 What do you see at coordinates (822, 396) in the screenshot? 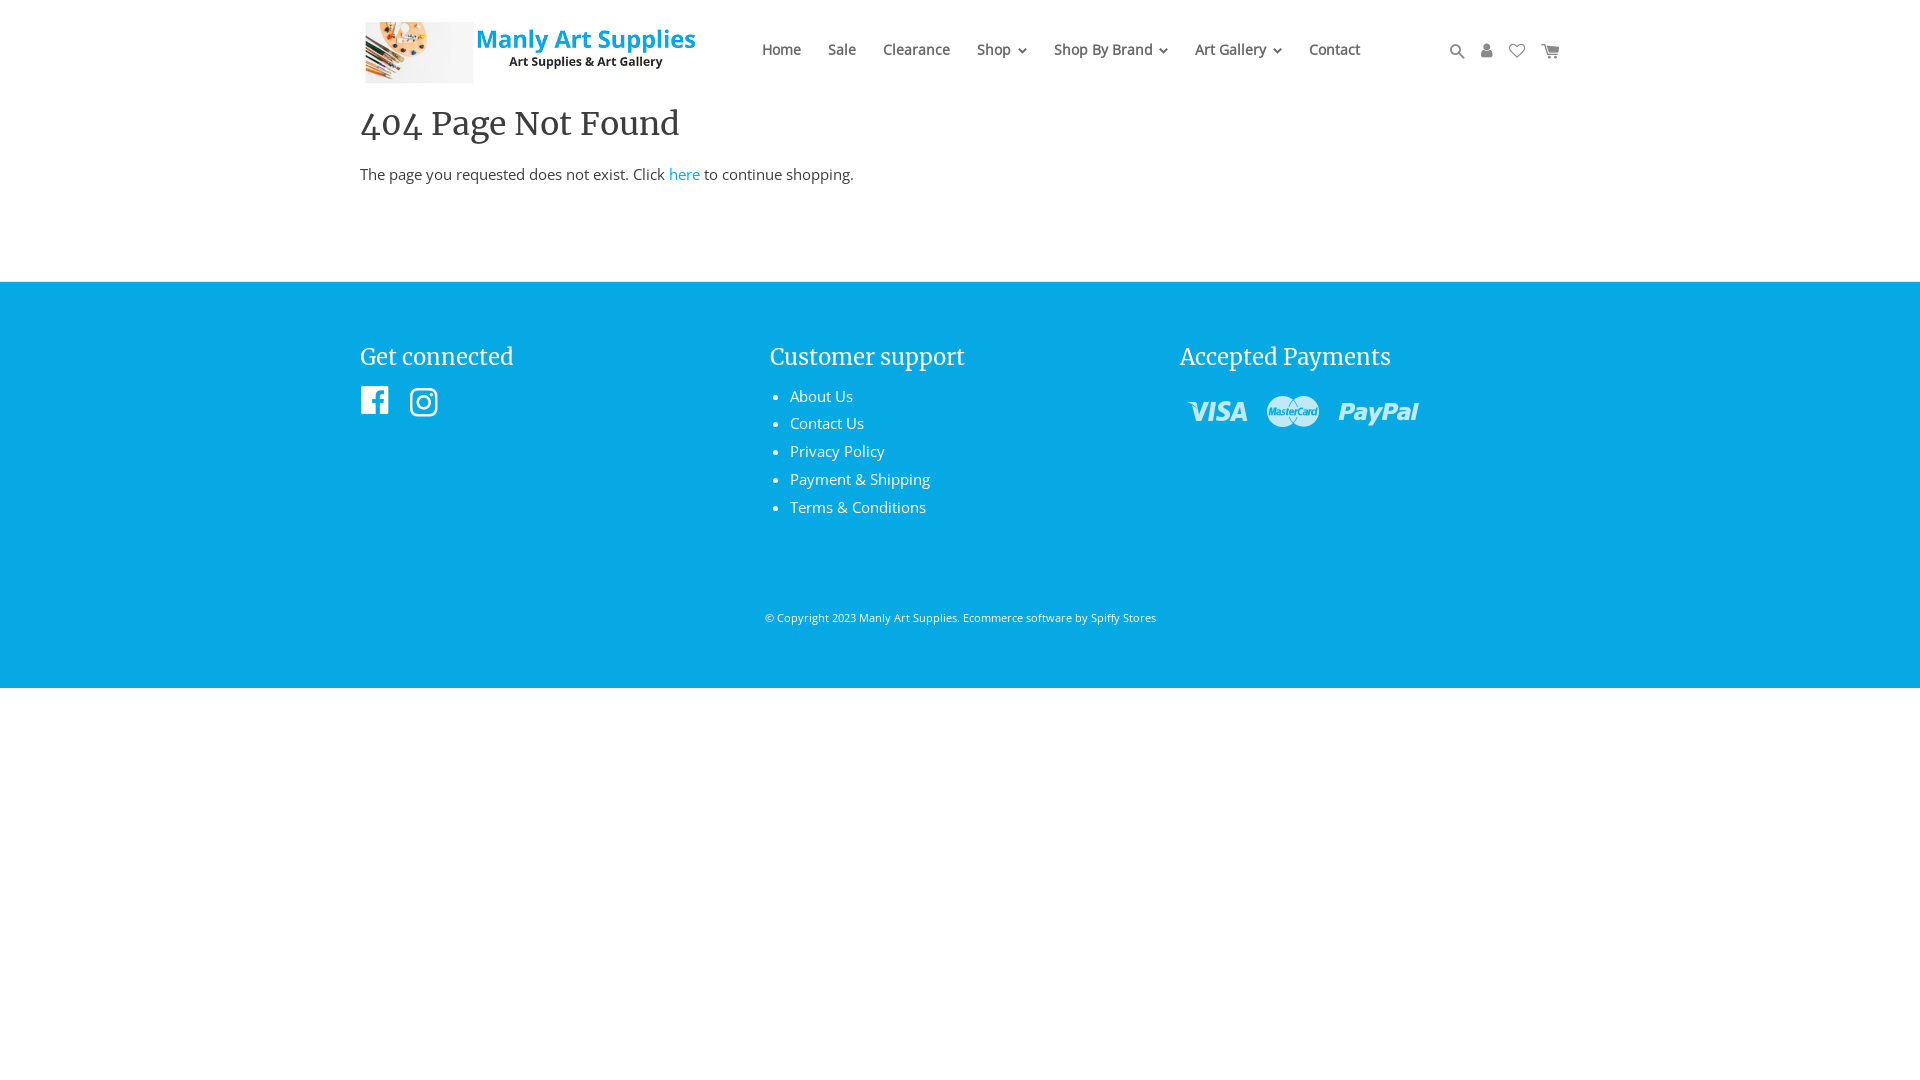
I see `About Us` at bounding box center [822, 396].